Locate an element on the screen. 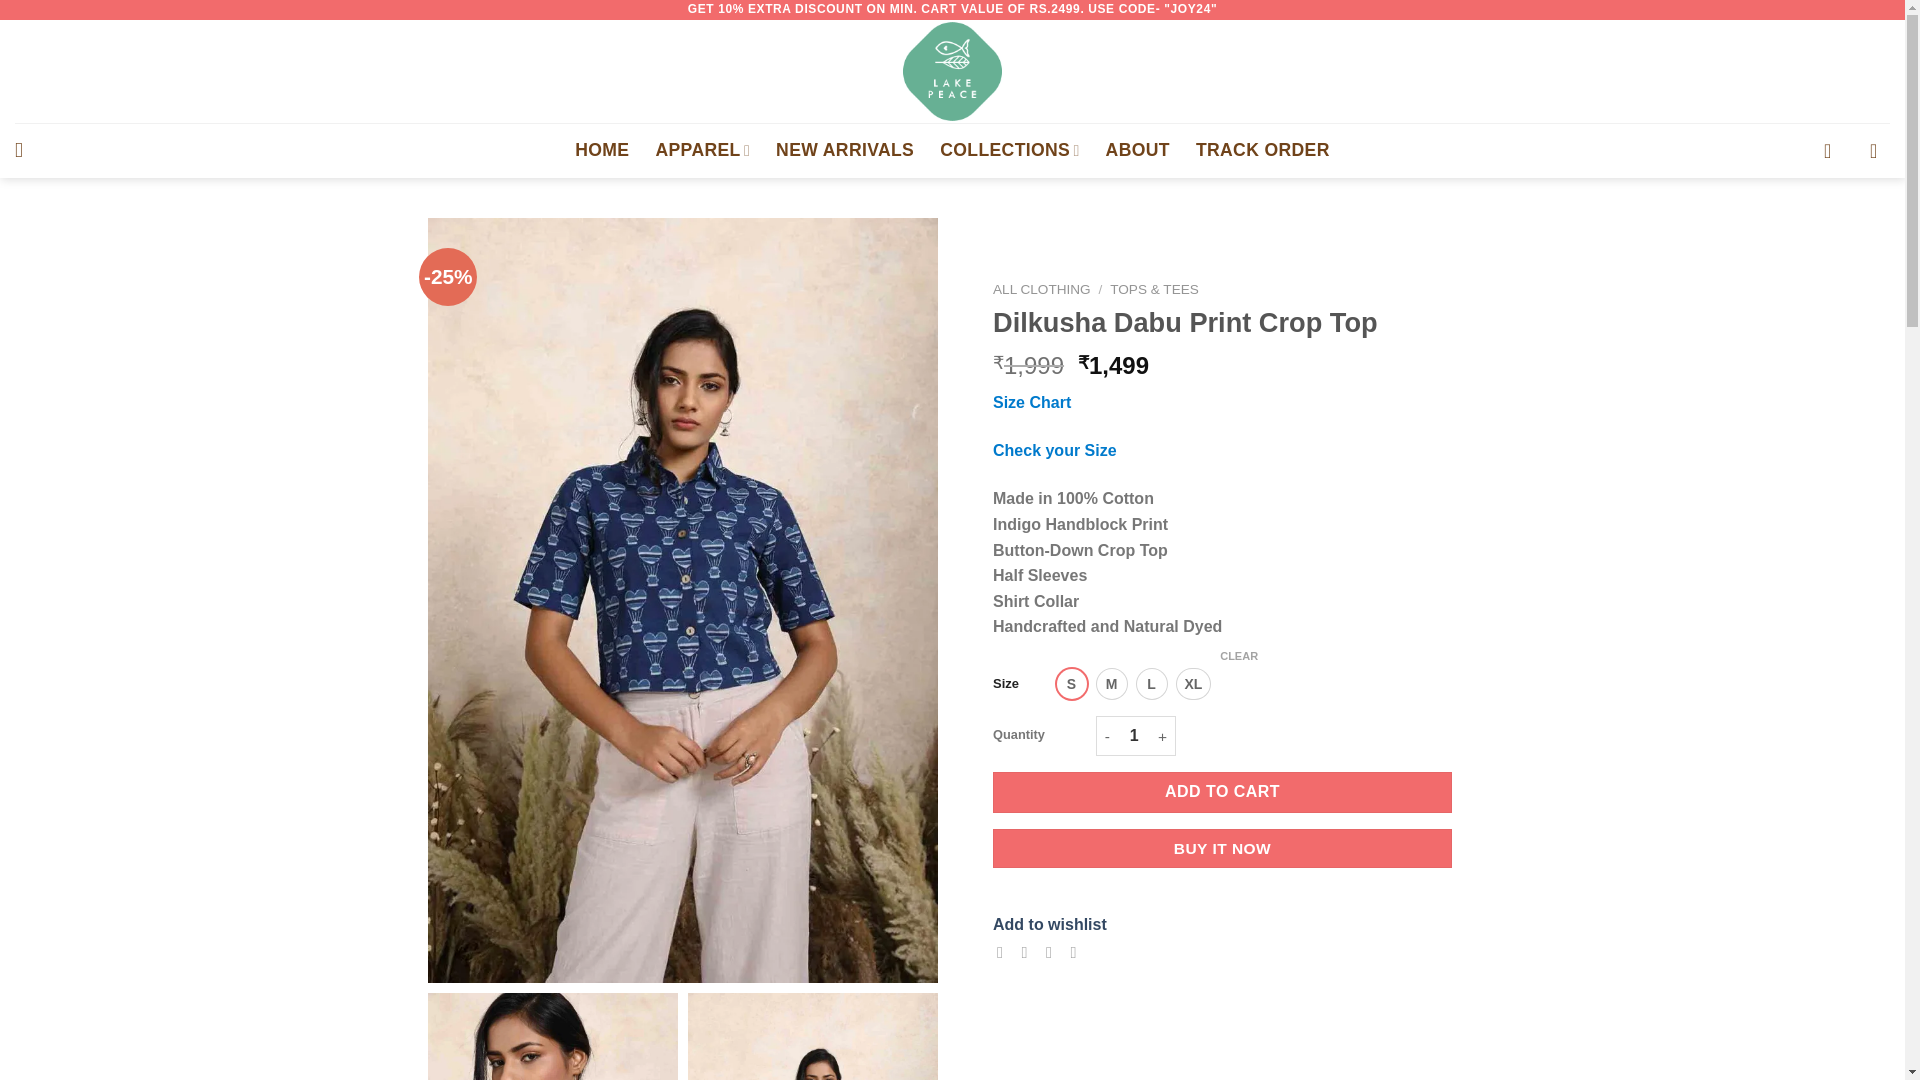 This screenshot has height=1080, width=1920. - is located at coordinates (1106, 736).